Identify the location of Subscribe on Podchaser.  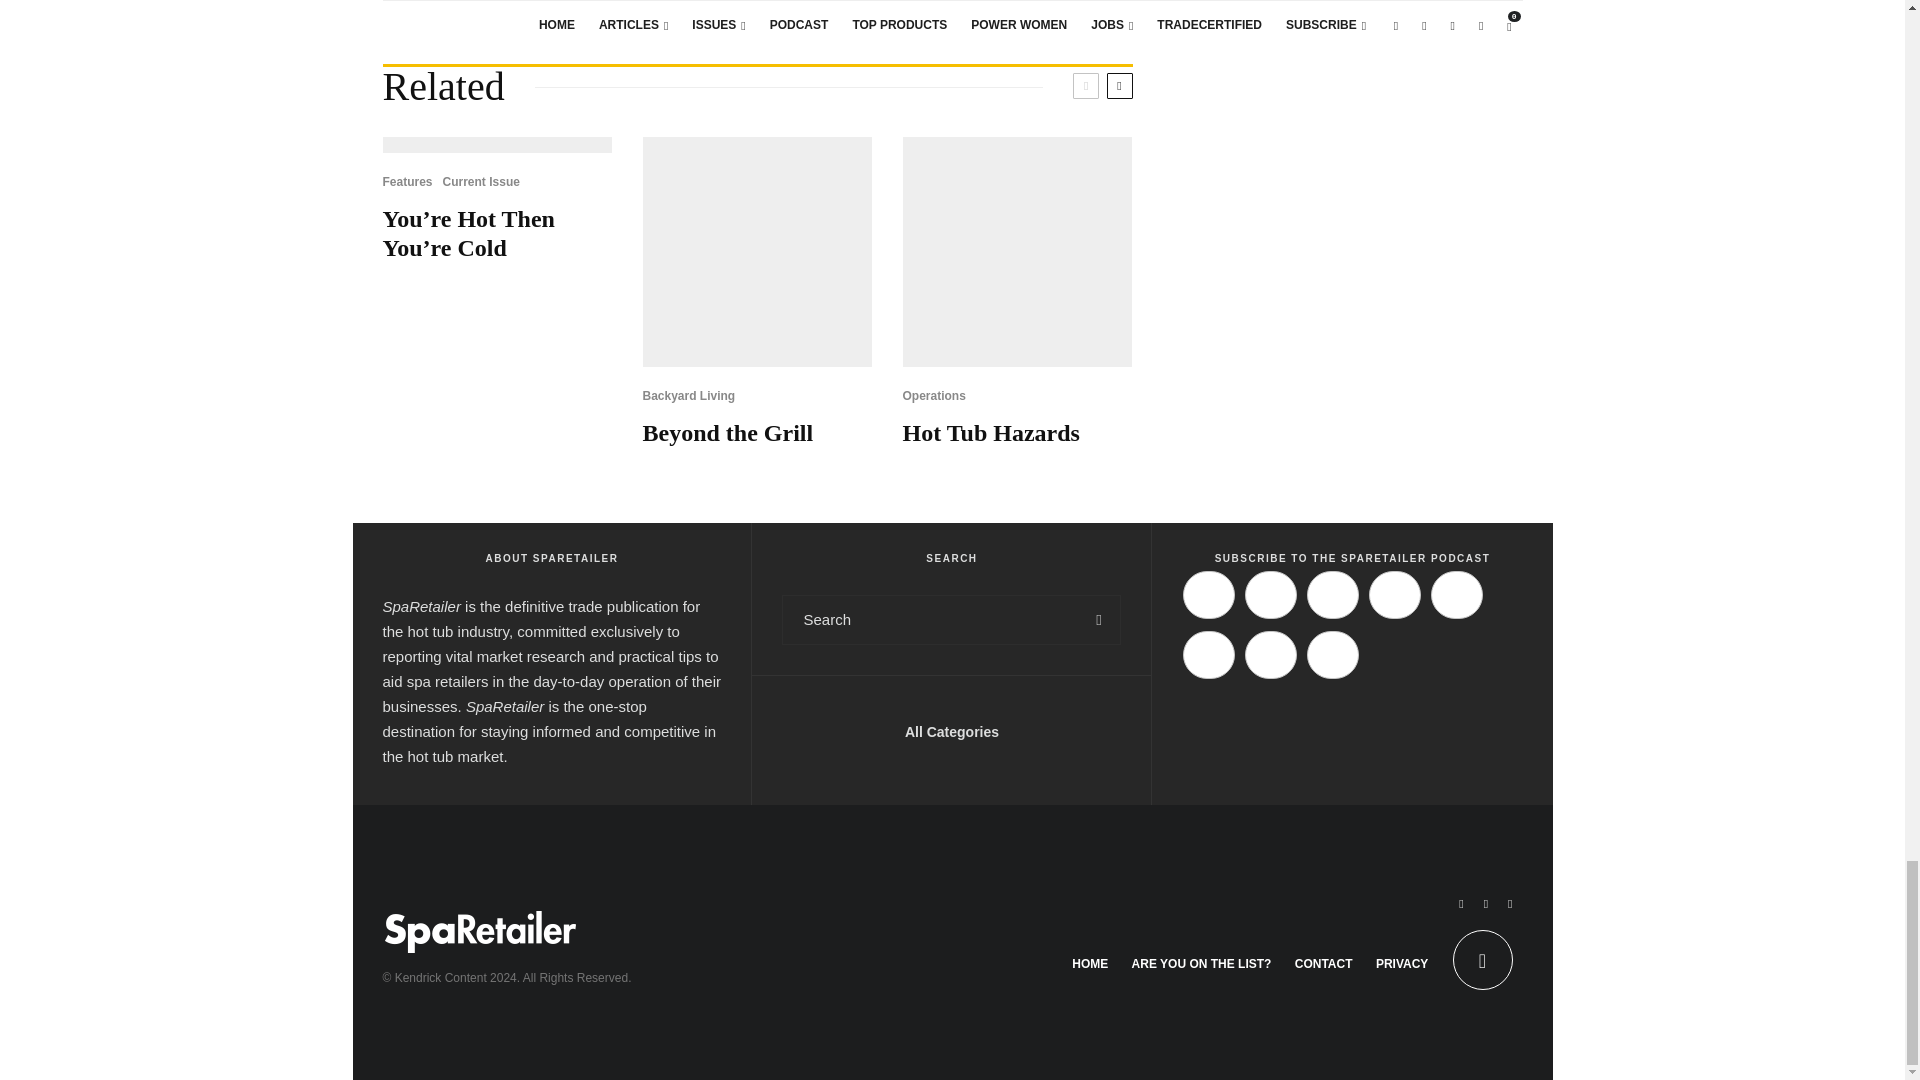
(1456, 594).